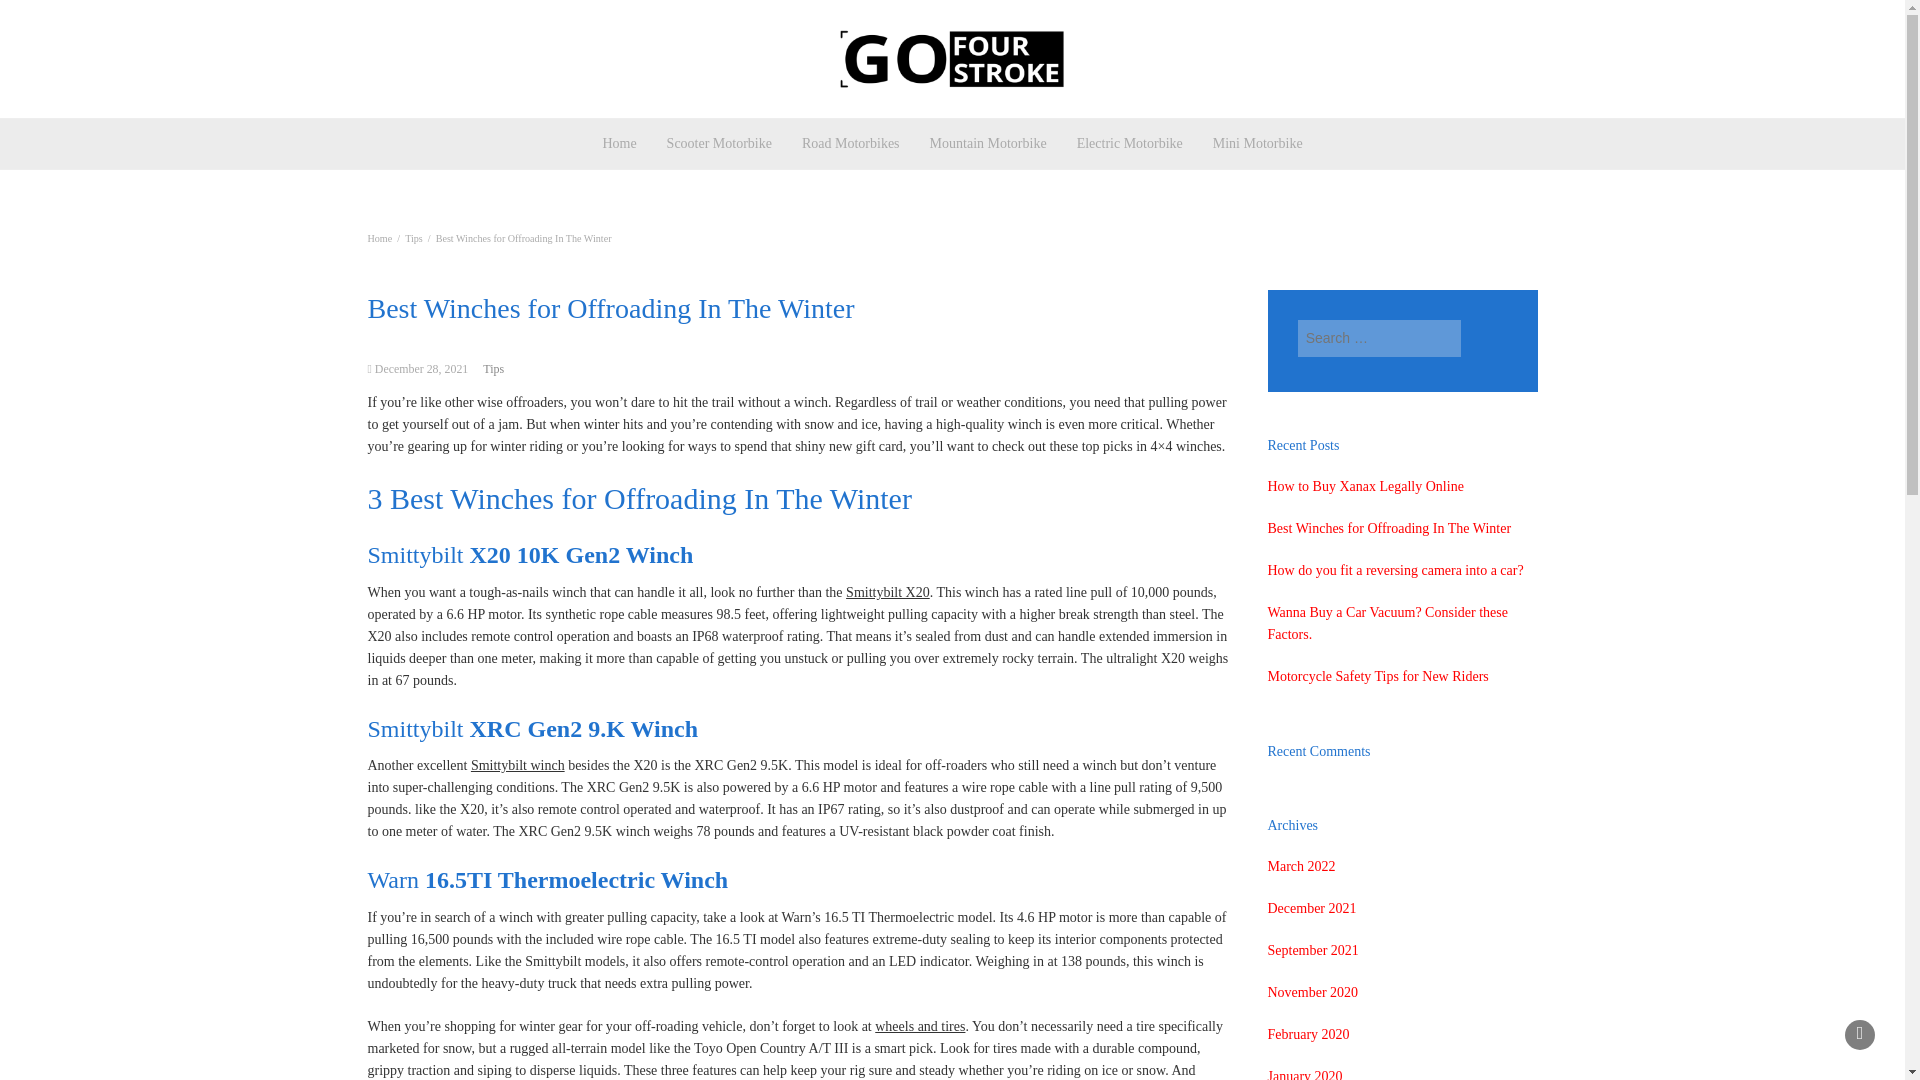 The width and height of the screenshot is (1920, 1080). I want to click on Mountain Motorbike, so click(988, 143).